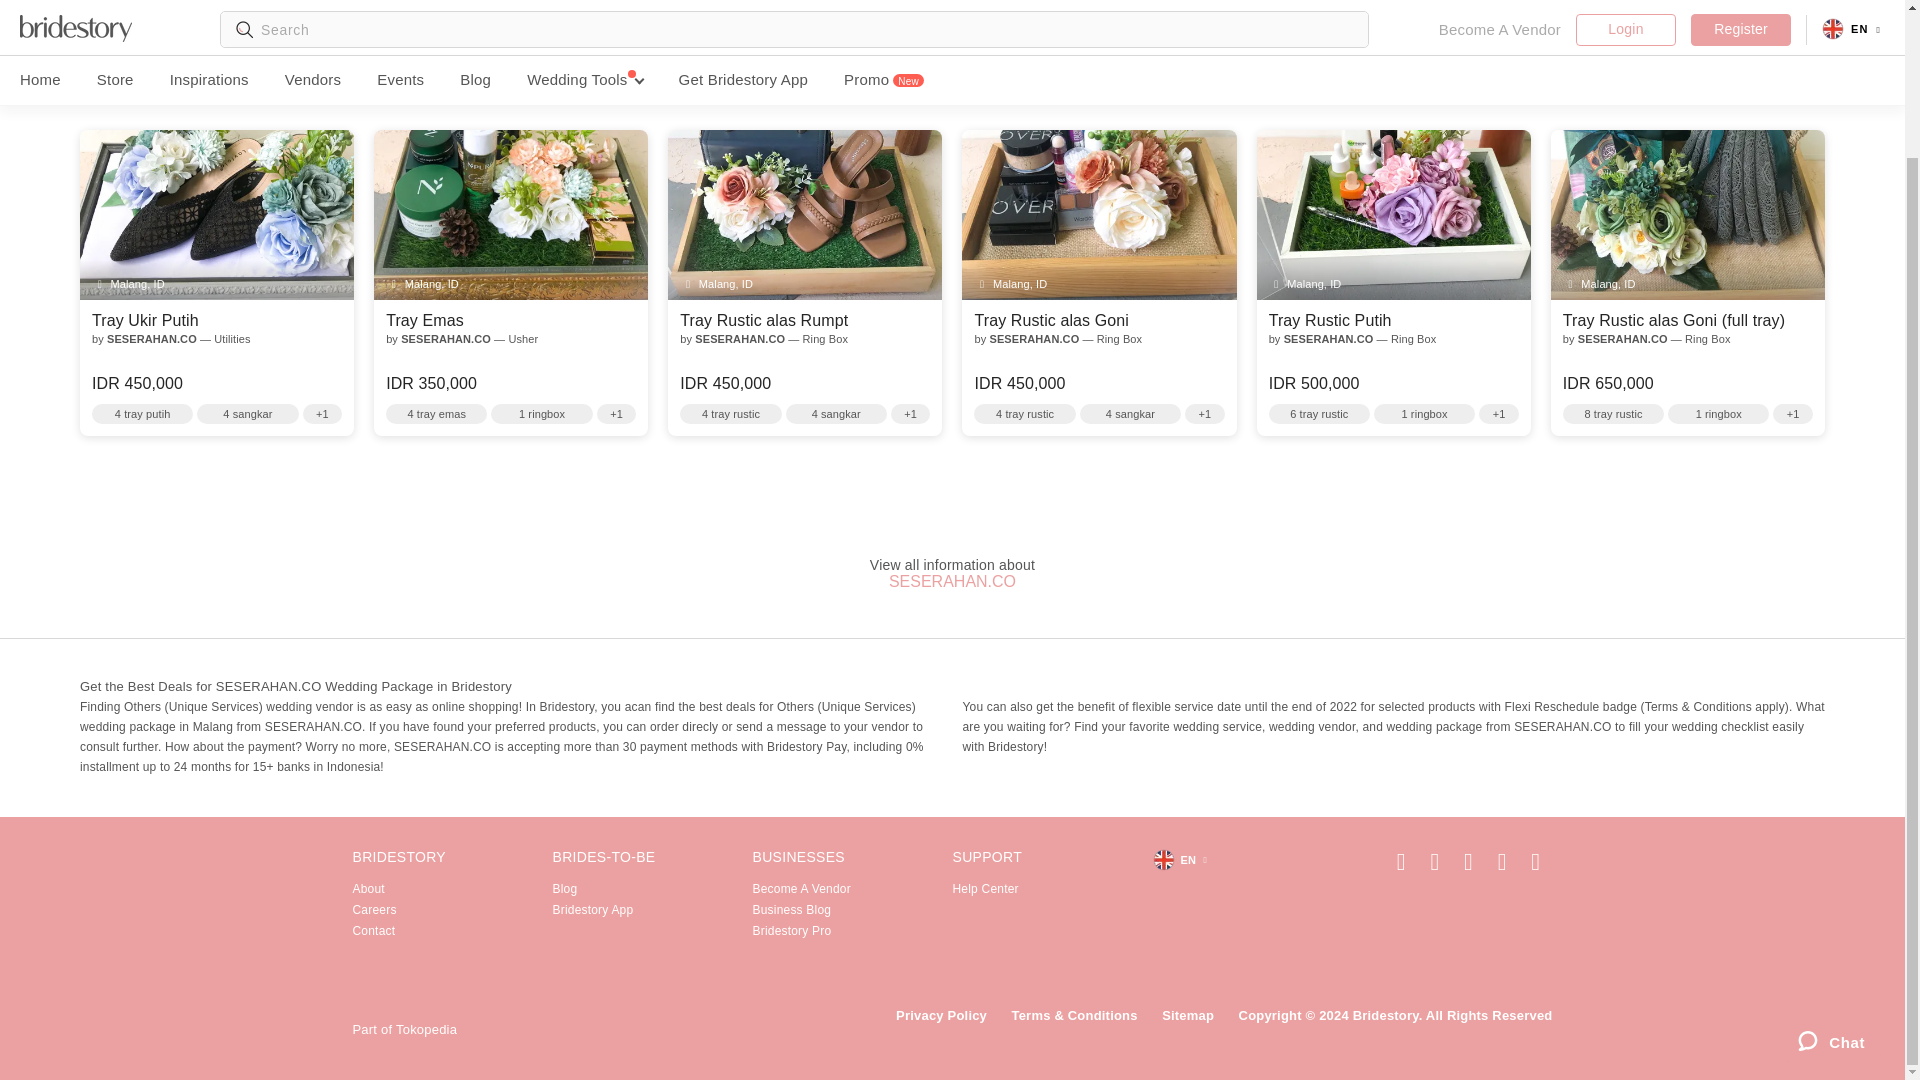 This screenshot has height=1080, width=1920. What do you see at coordinates (952, 581) in the screenshot?
I see `SESERAHAN.CO` at bounding box center [952, 581].